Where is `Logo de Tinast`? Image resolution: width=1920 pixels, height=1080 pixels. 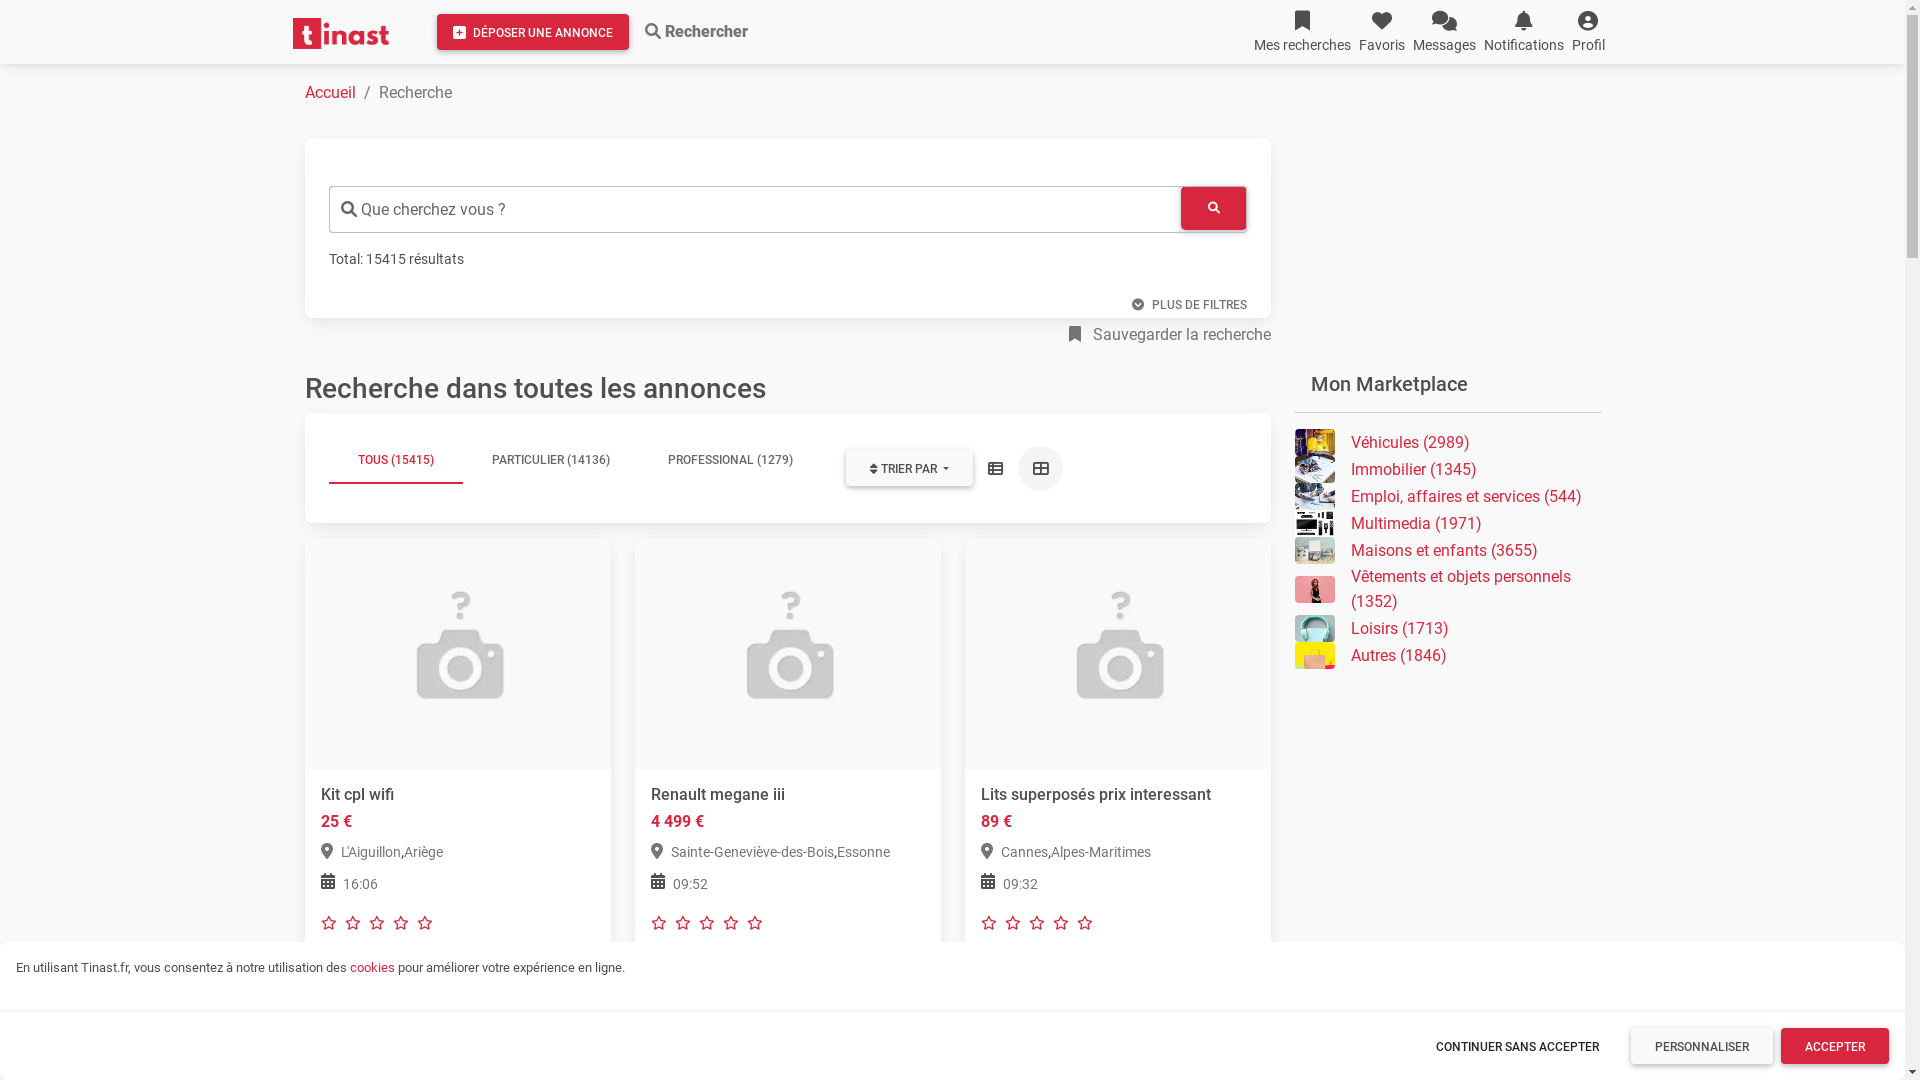
Logo de Tinast is located at coordinates (340, 34).